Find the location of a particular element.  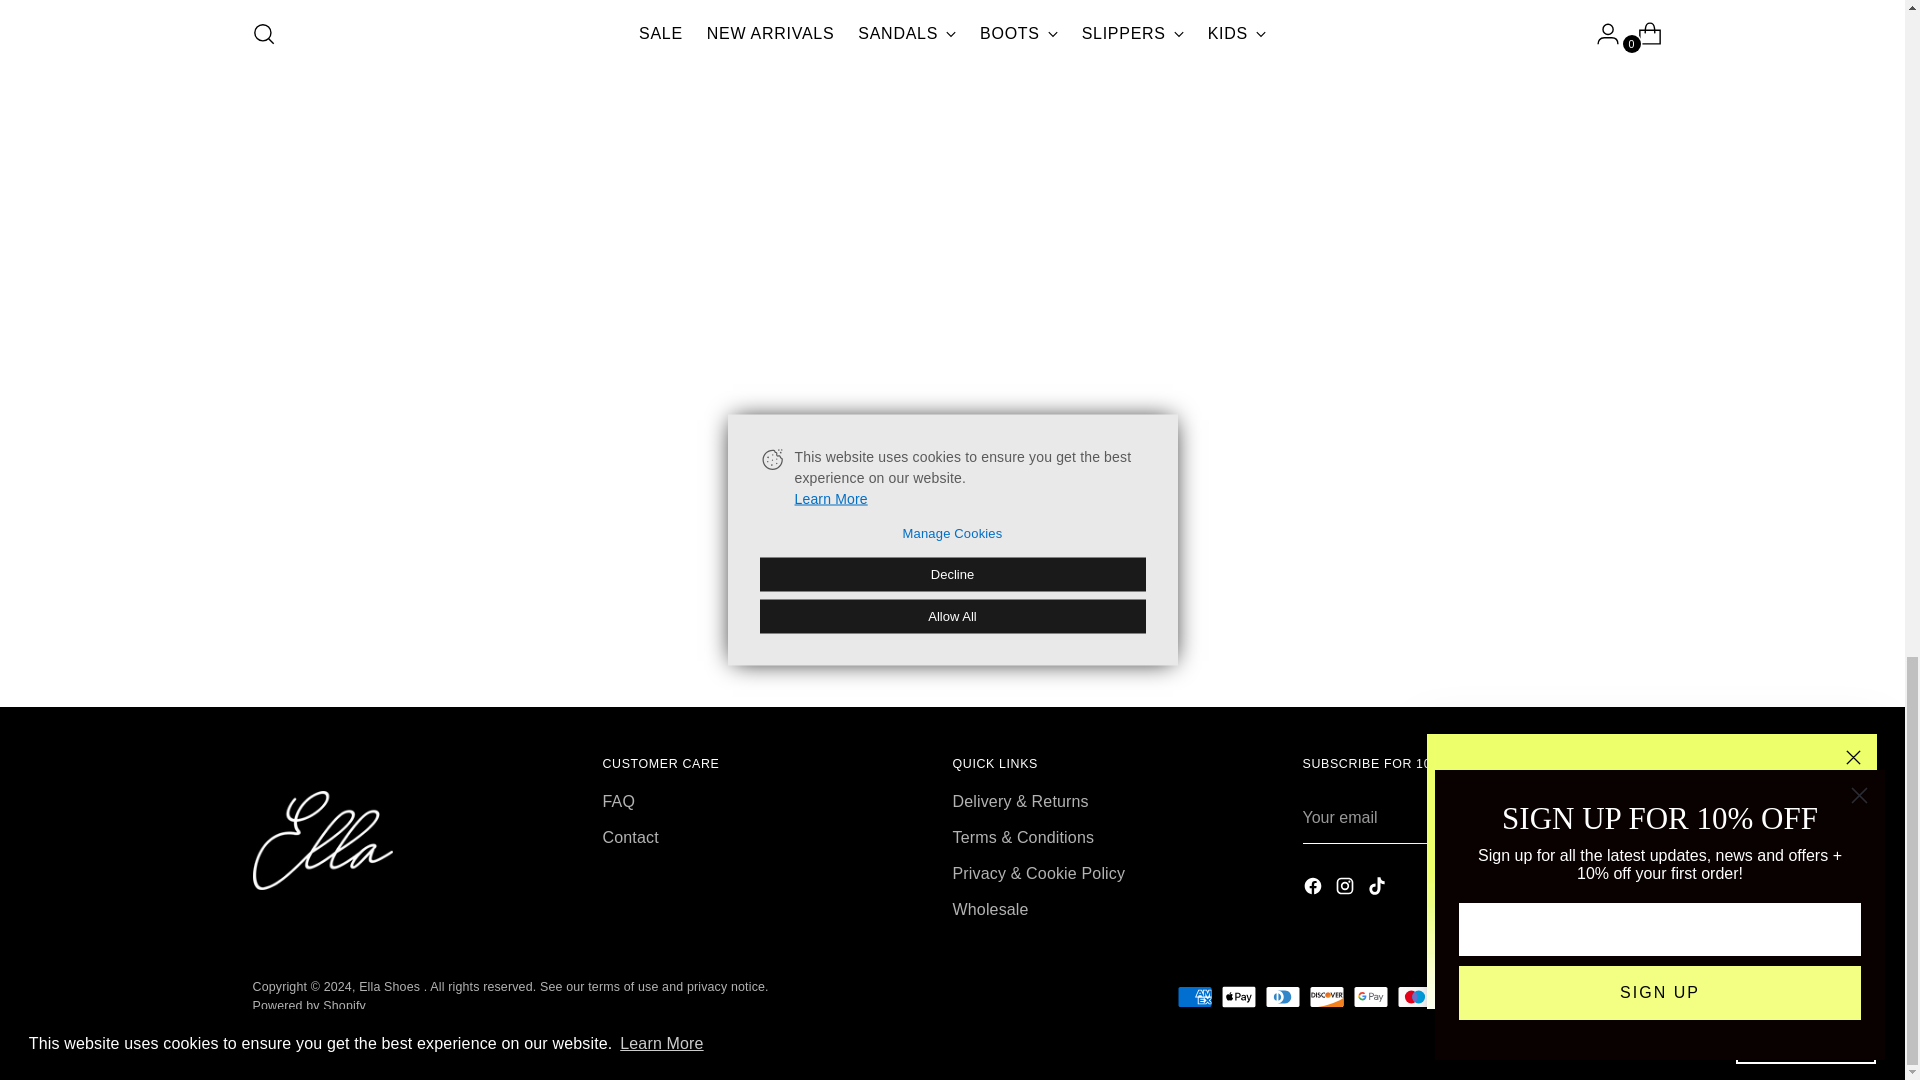

Ella Shoes  on Tiktok is located at coordinates (328, 1024).